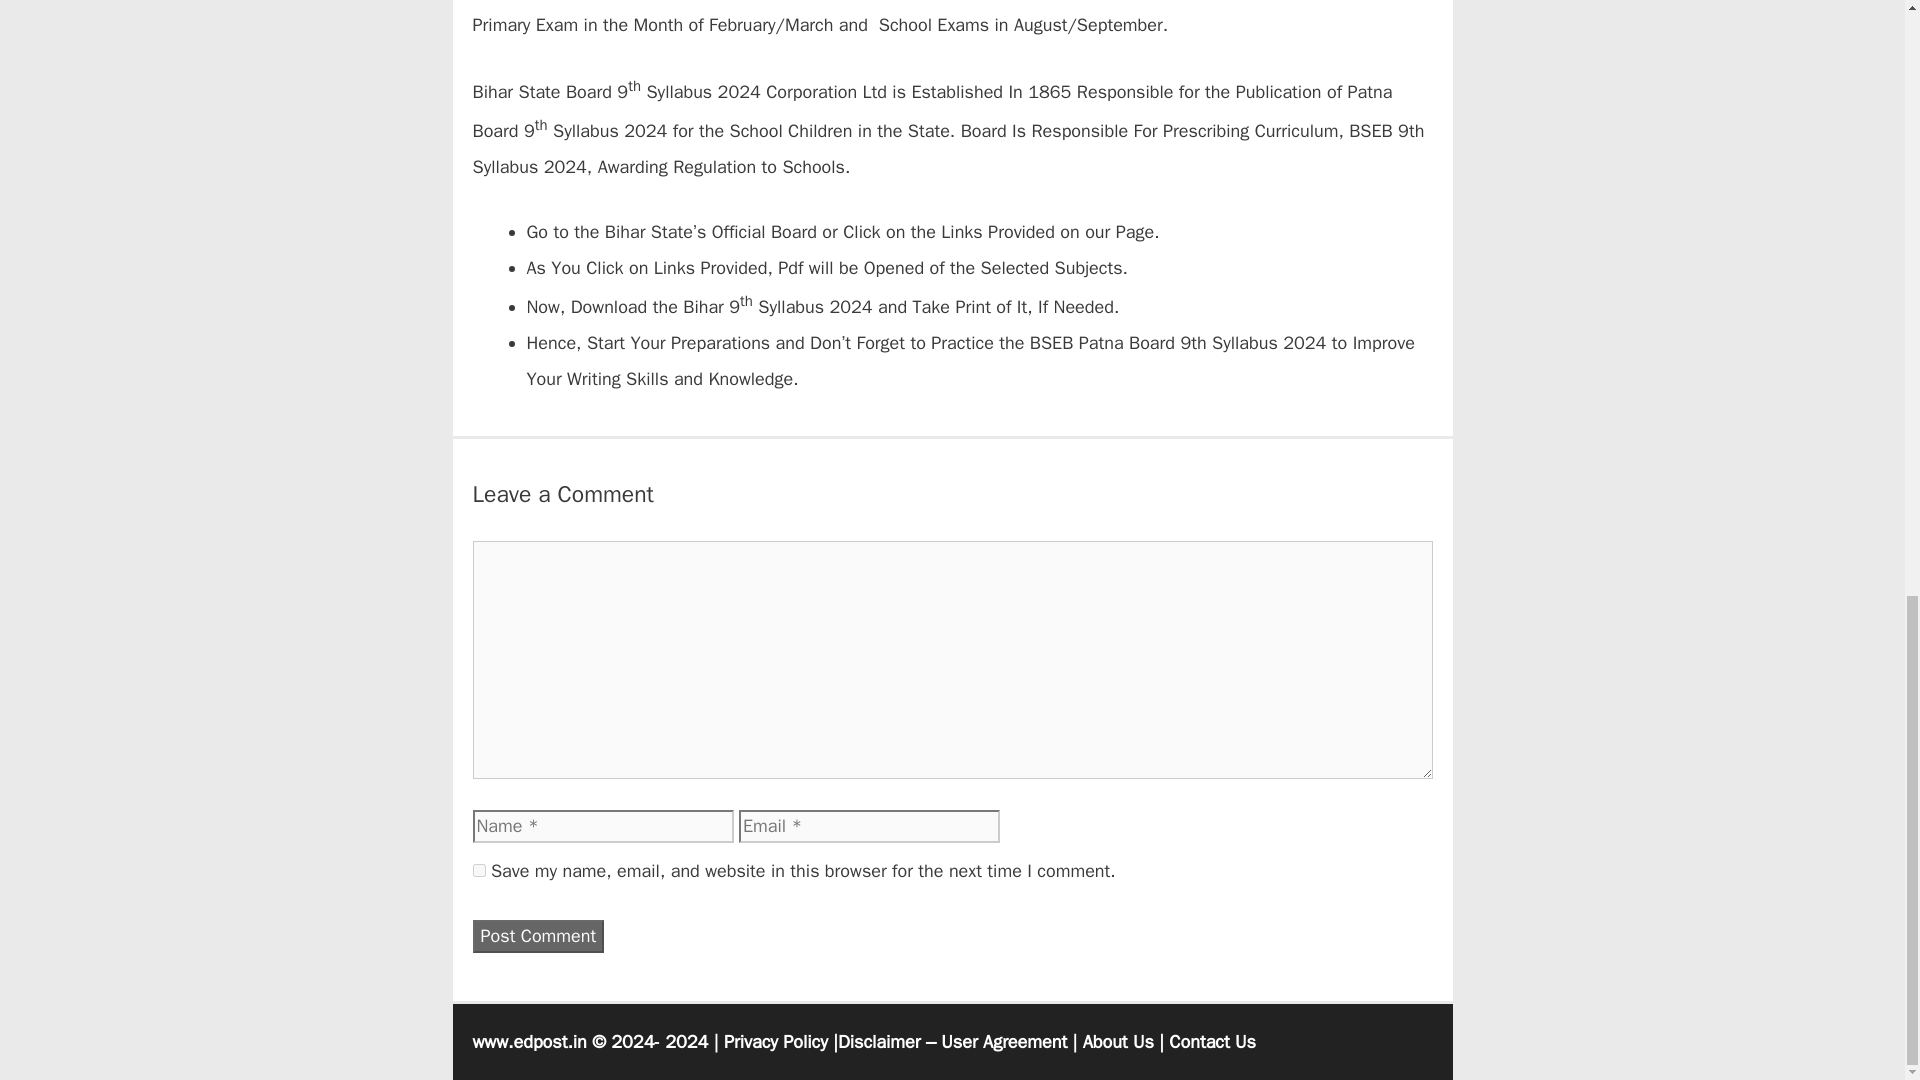 This screenshot has width=1920, height=1080. Describe the element at coordinates (1212, 1042) in the screenshot. I see `Contact Us` at that location.